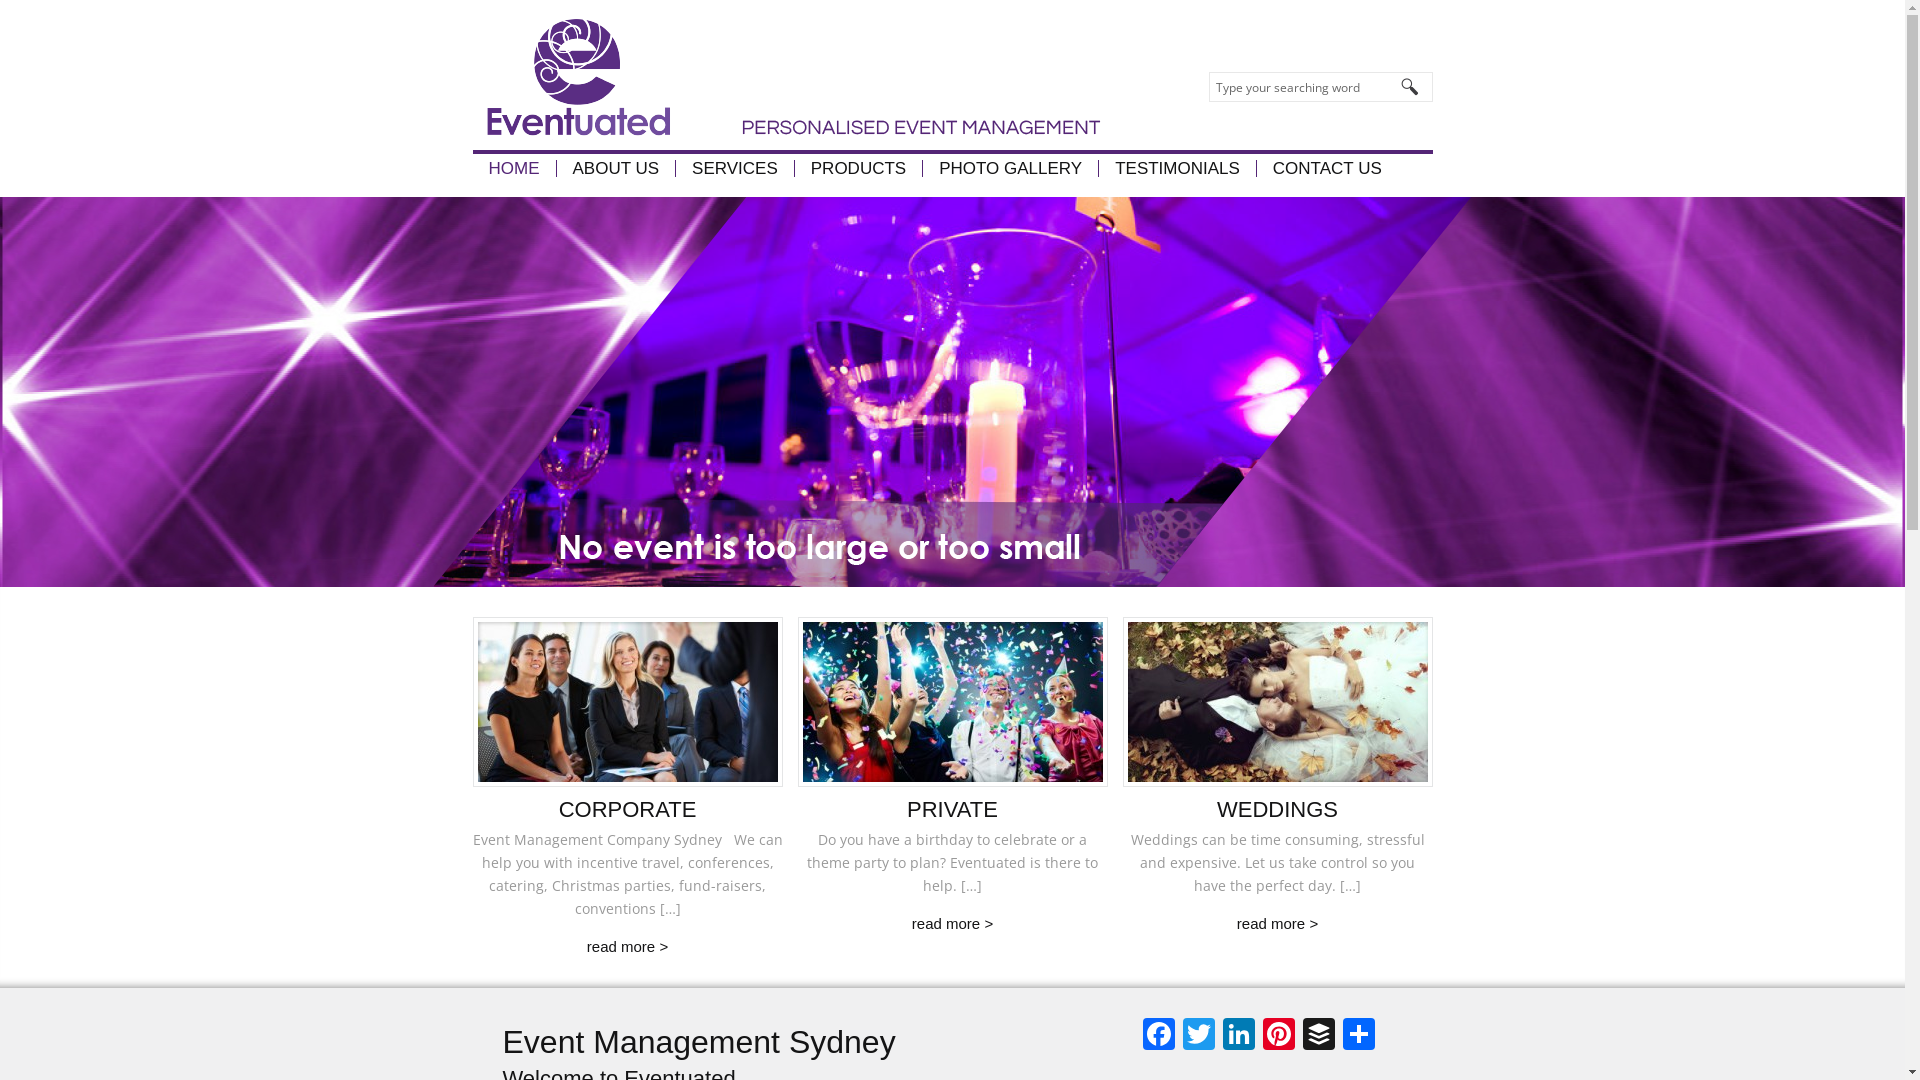 This screenshot has height=1080, width=1920. I want to click on Facebook, so click(1158, 1036).